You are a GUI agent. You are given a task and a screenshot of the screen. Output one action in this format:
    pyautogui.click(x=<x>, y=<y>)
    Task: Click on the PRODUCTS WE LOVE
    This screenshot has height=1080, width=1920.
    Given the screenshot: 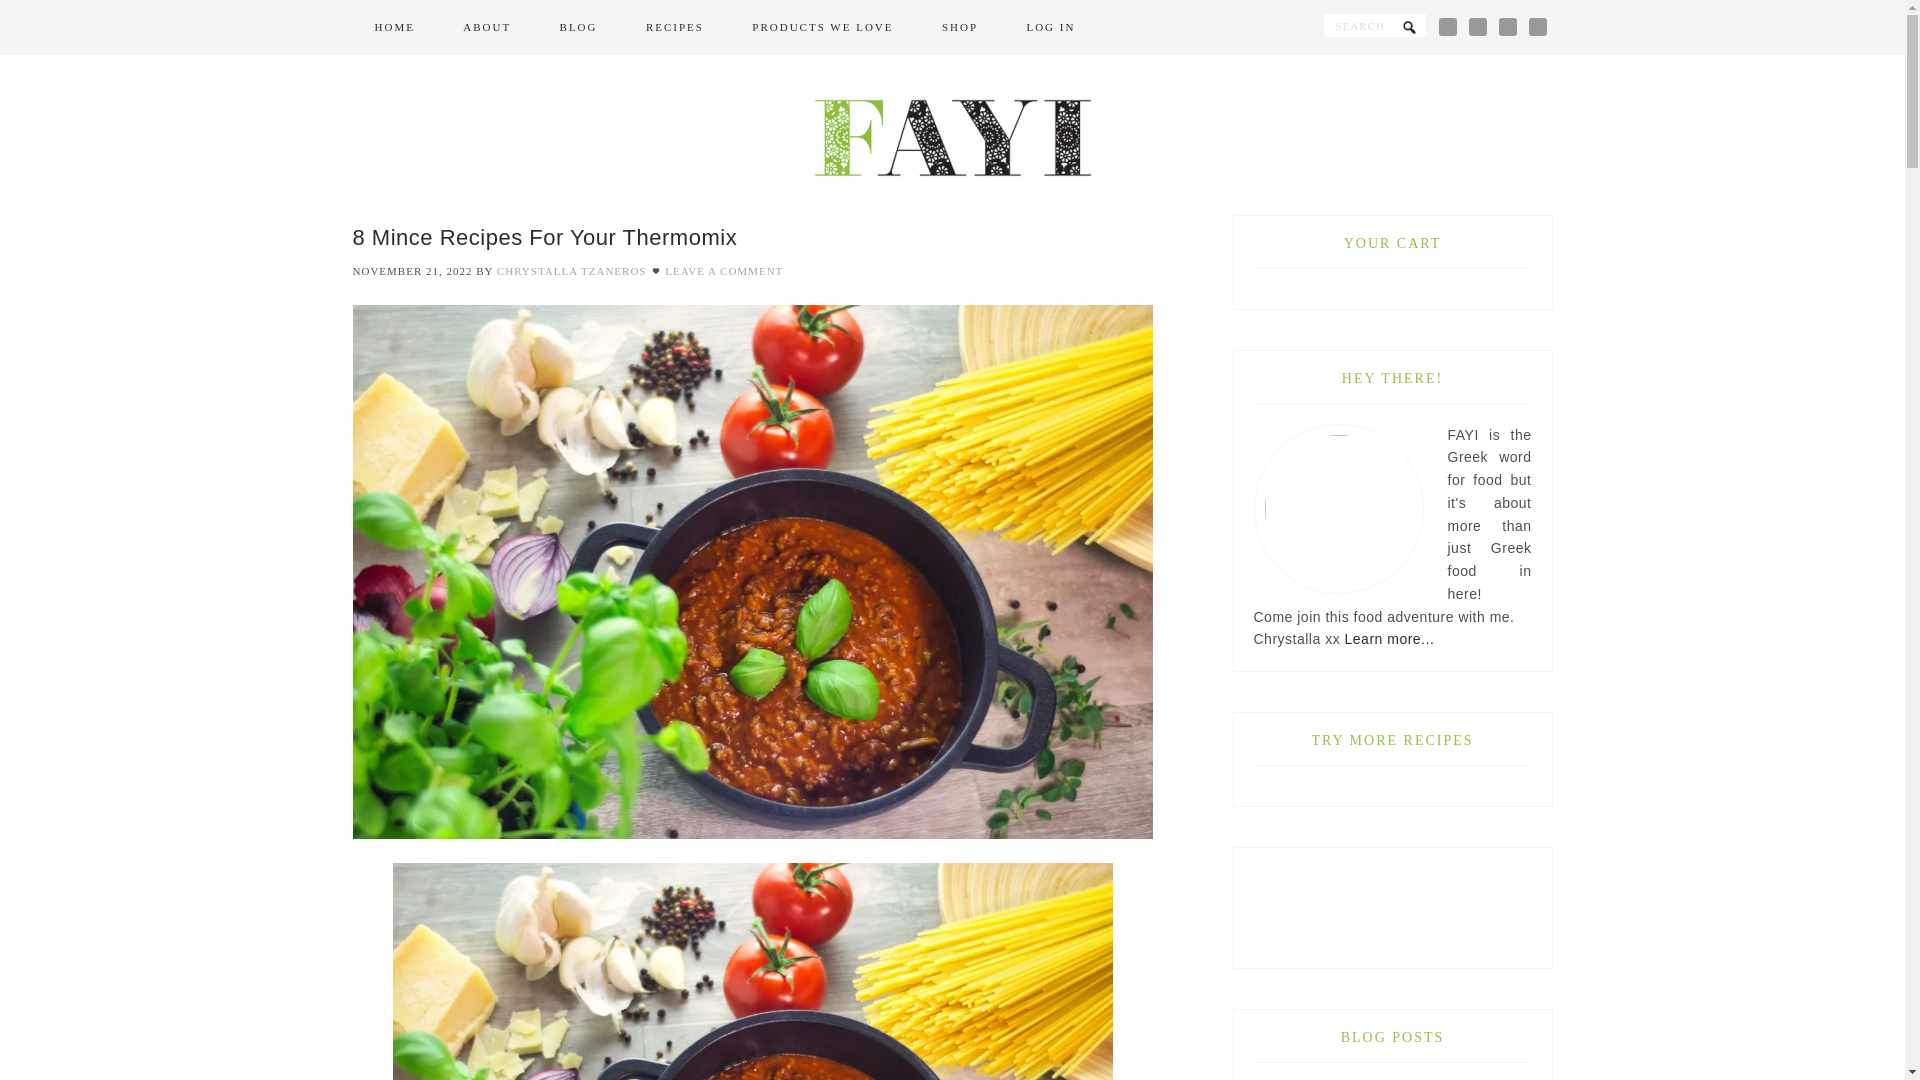 What is the action you would take?
    pyautogui.click(x=822, y=28)
    